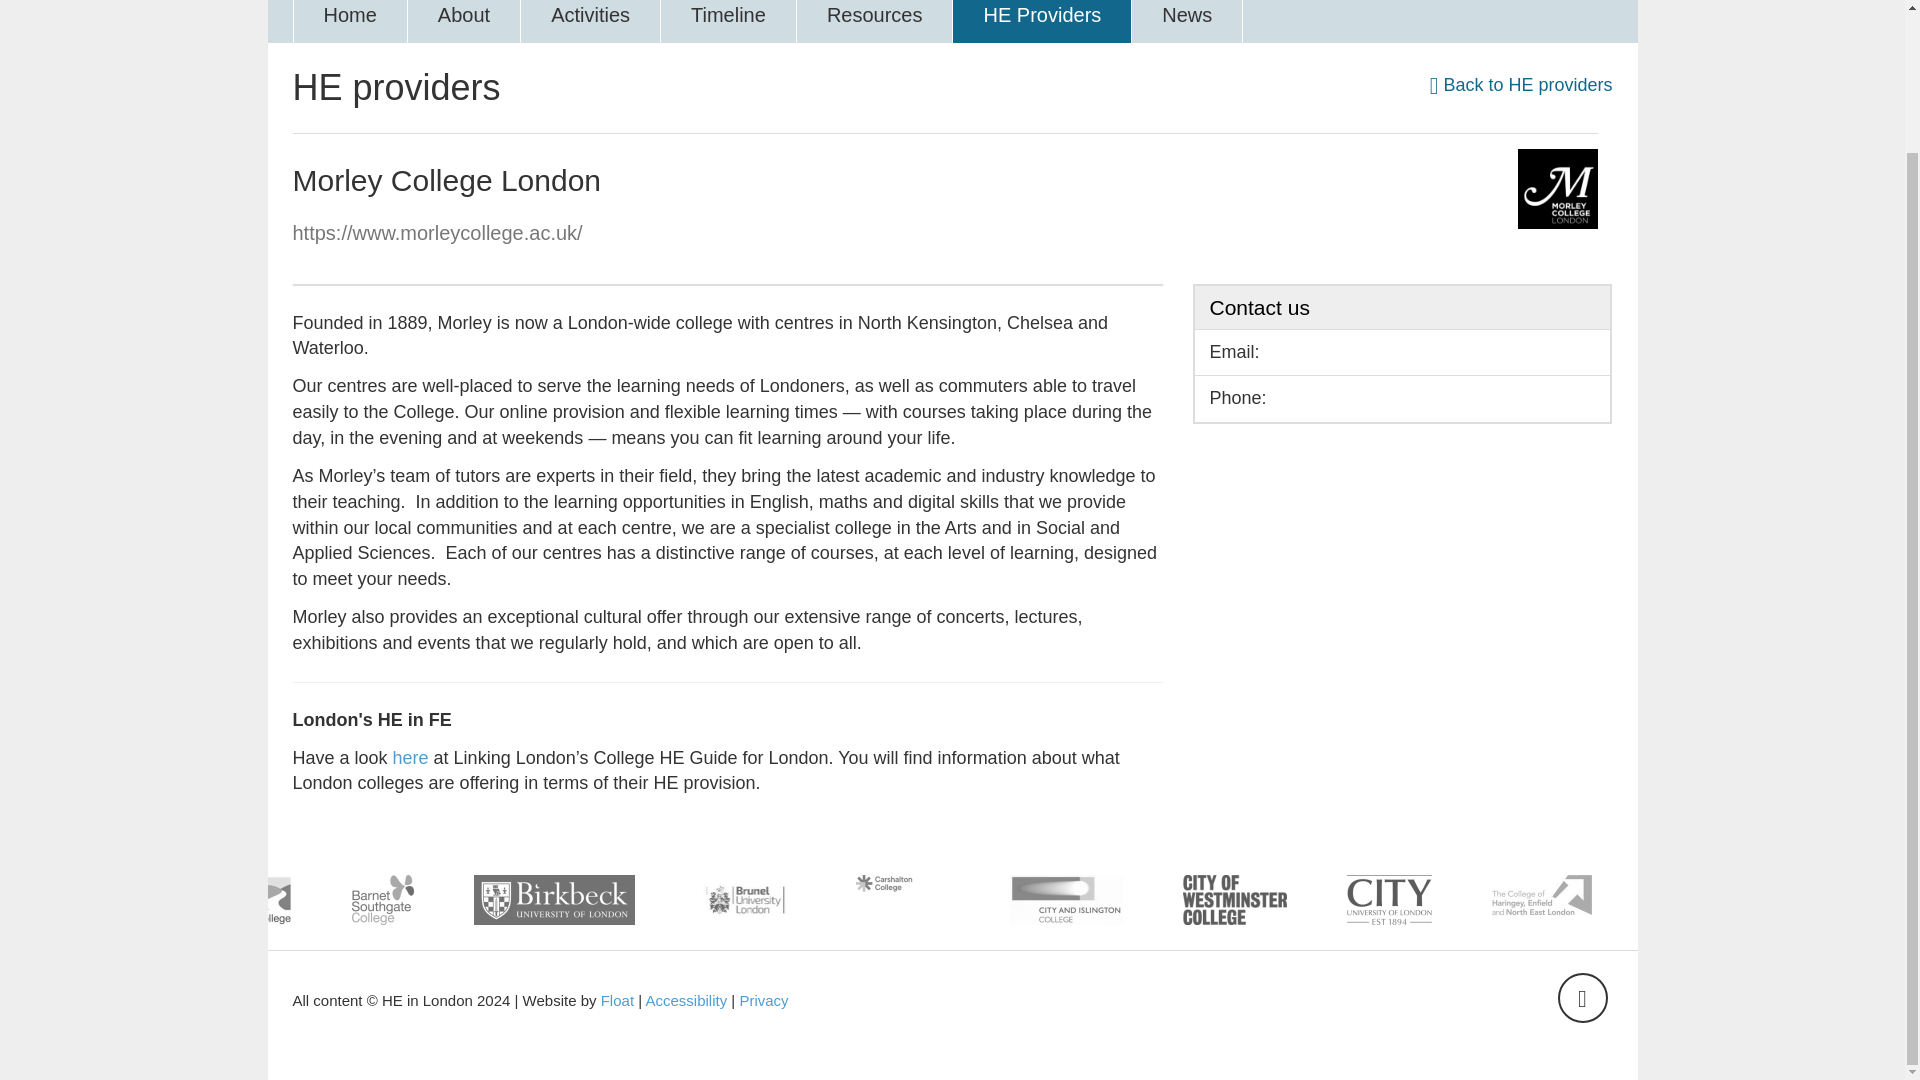 The image size is (1920, 1080). What do you see at coordinates (728, 22) in the screenshot?
I see `Timeline` at bounding box center [728, 22].